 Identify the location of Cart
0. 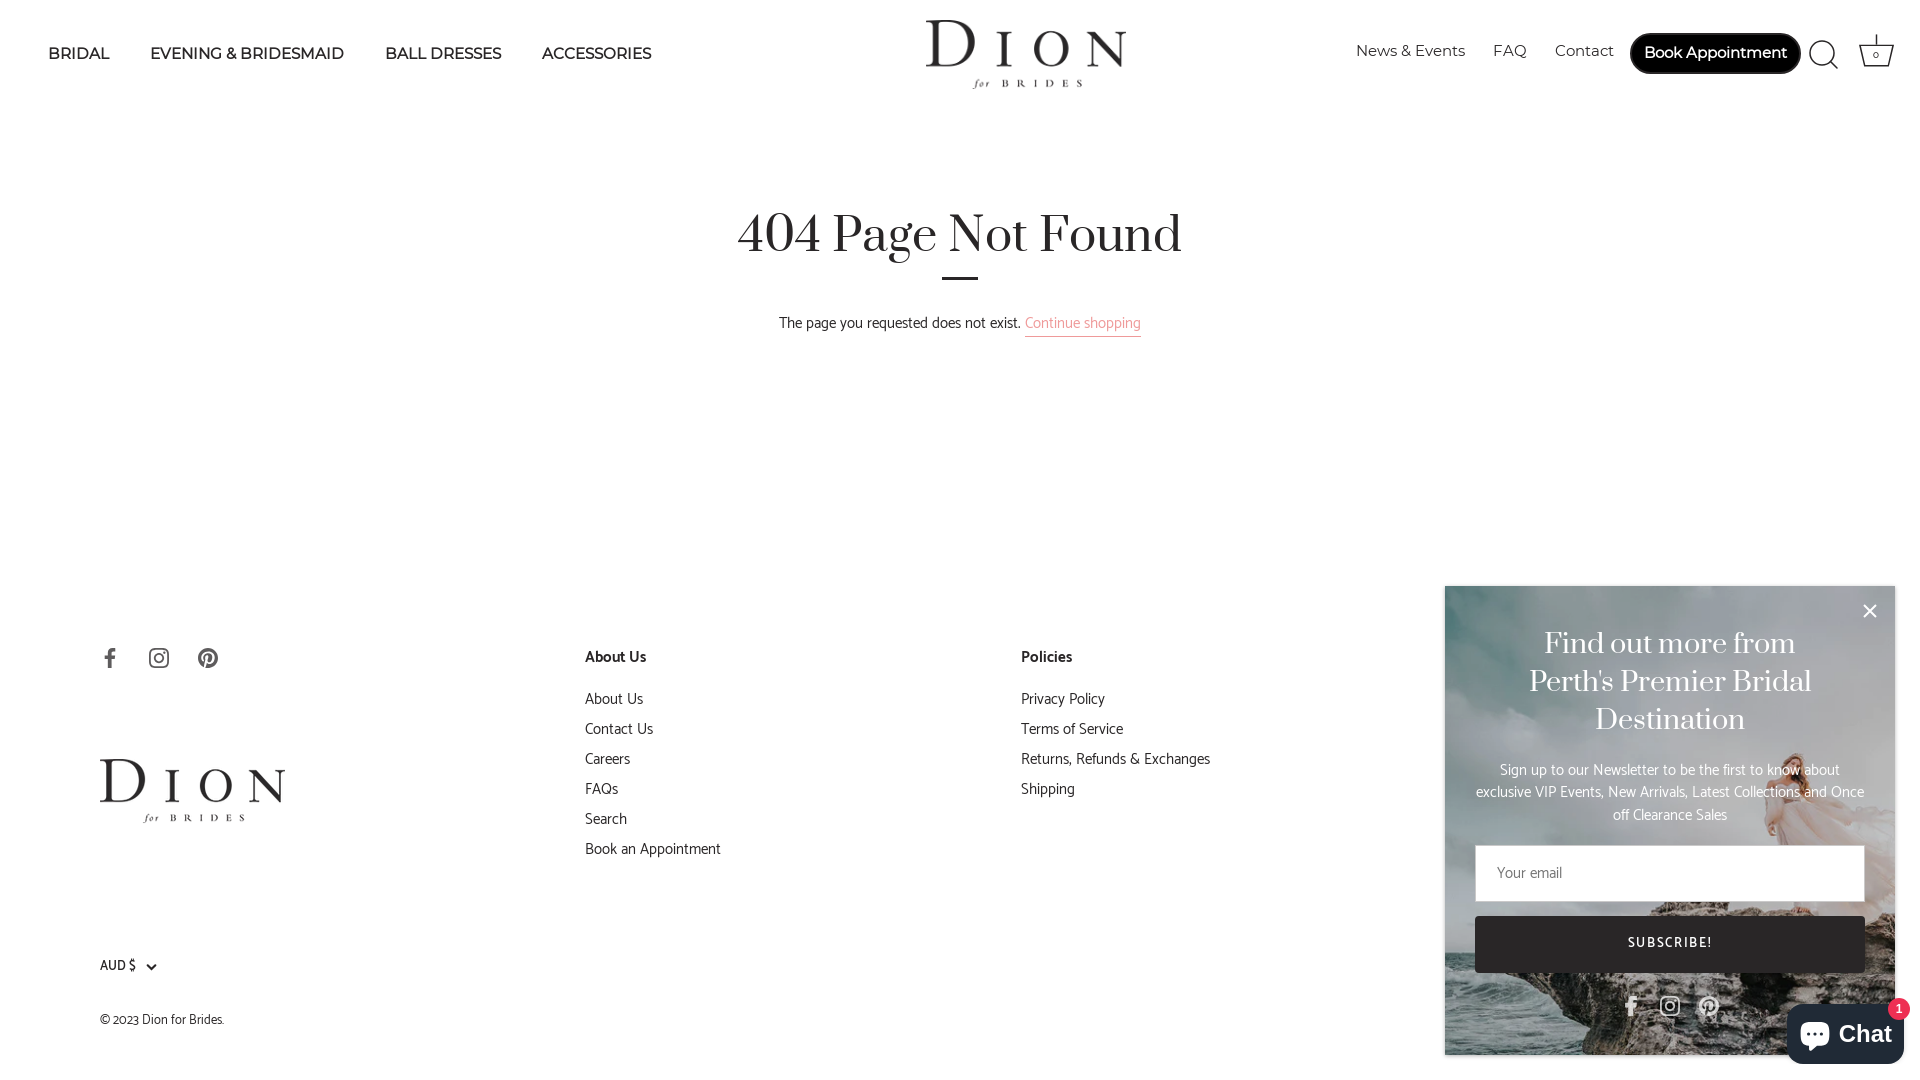
(1876, 55).